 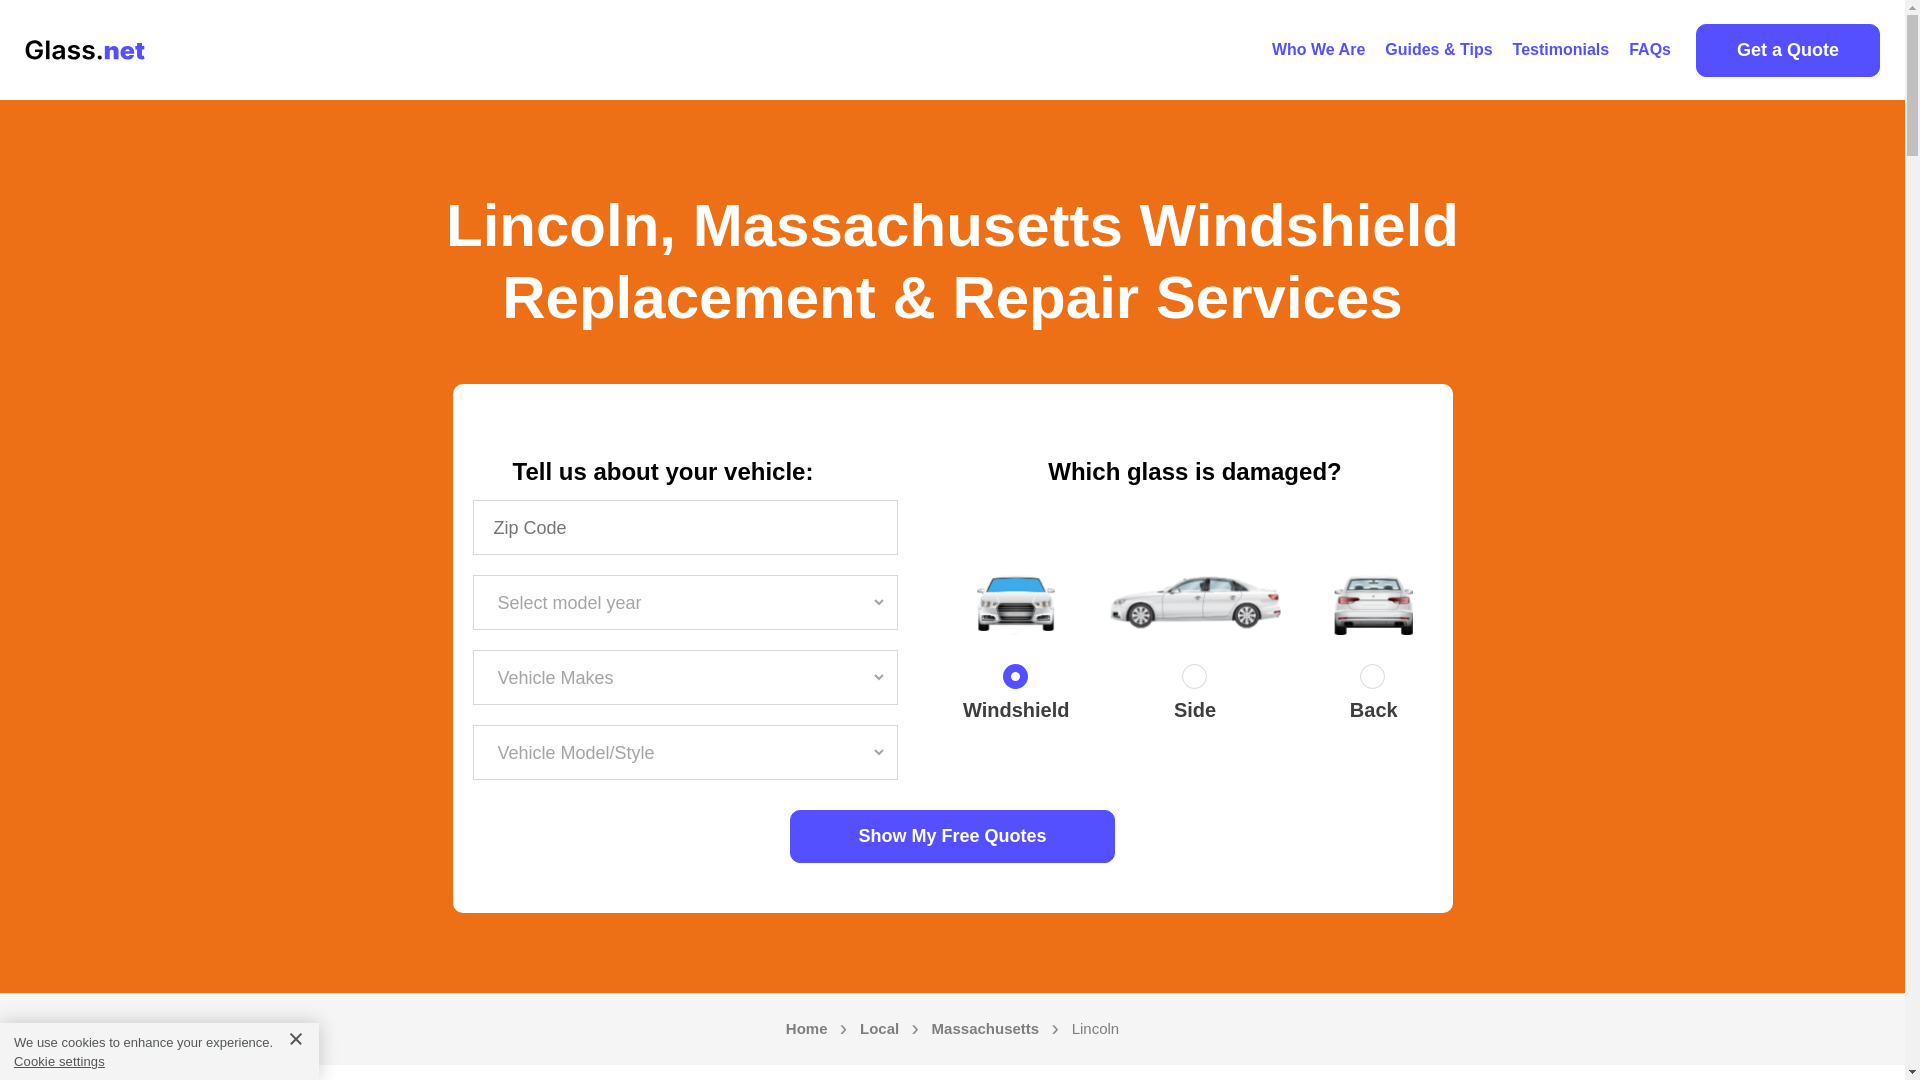 What do you see at coordinates (1318, 50) in the screenshot?
I see `Who We Are` at bounding box center [1318, 50].